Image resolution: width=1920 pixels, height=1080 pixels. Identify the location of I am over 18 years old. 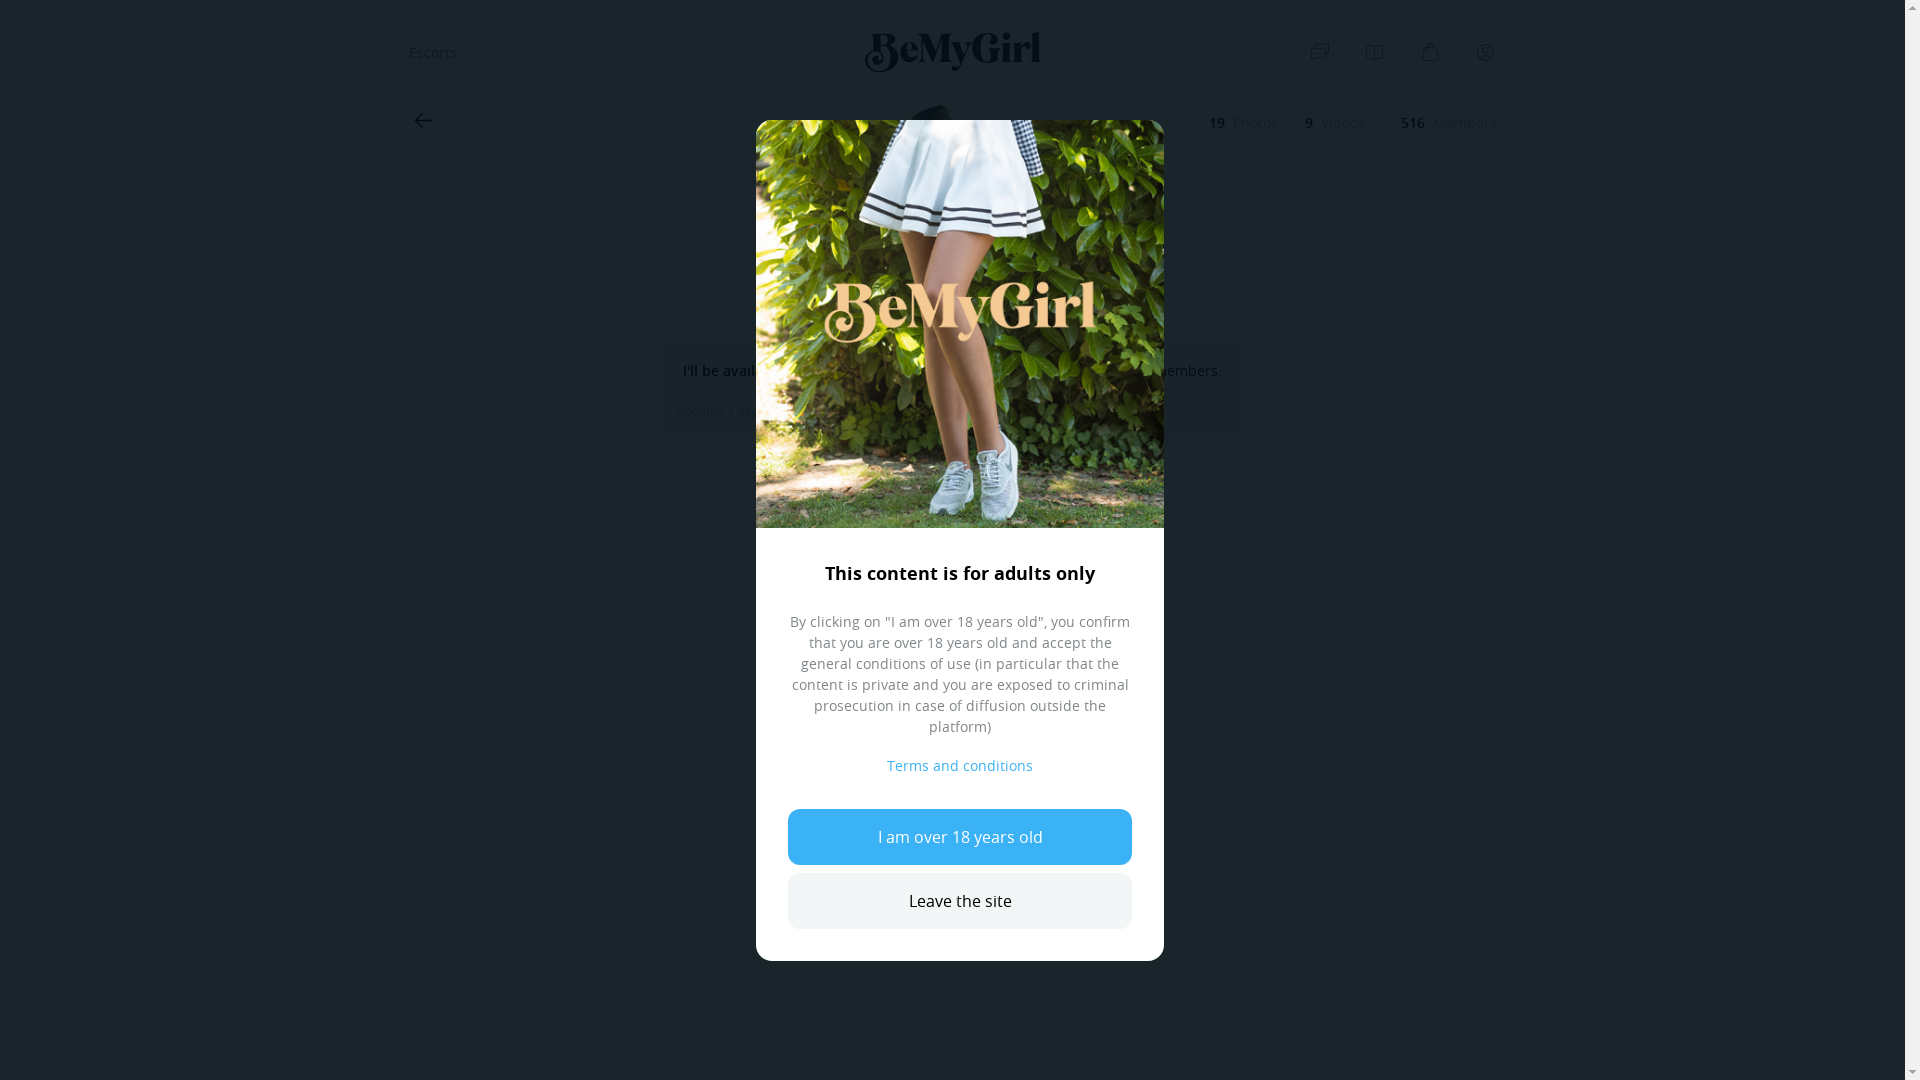
(960, 836).